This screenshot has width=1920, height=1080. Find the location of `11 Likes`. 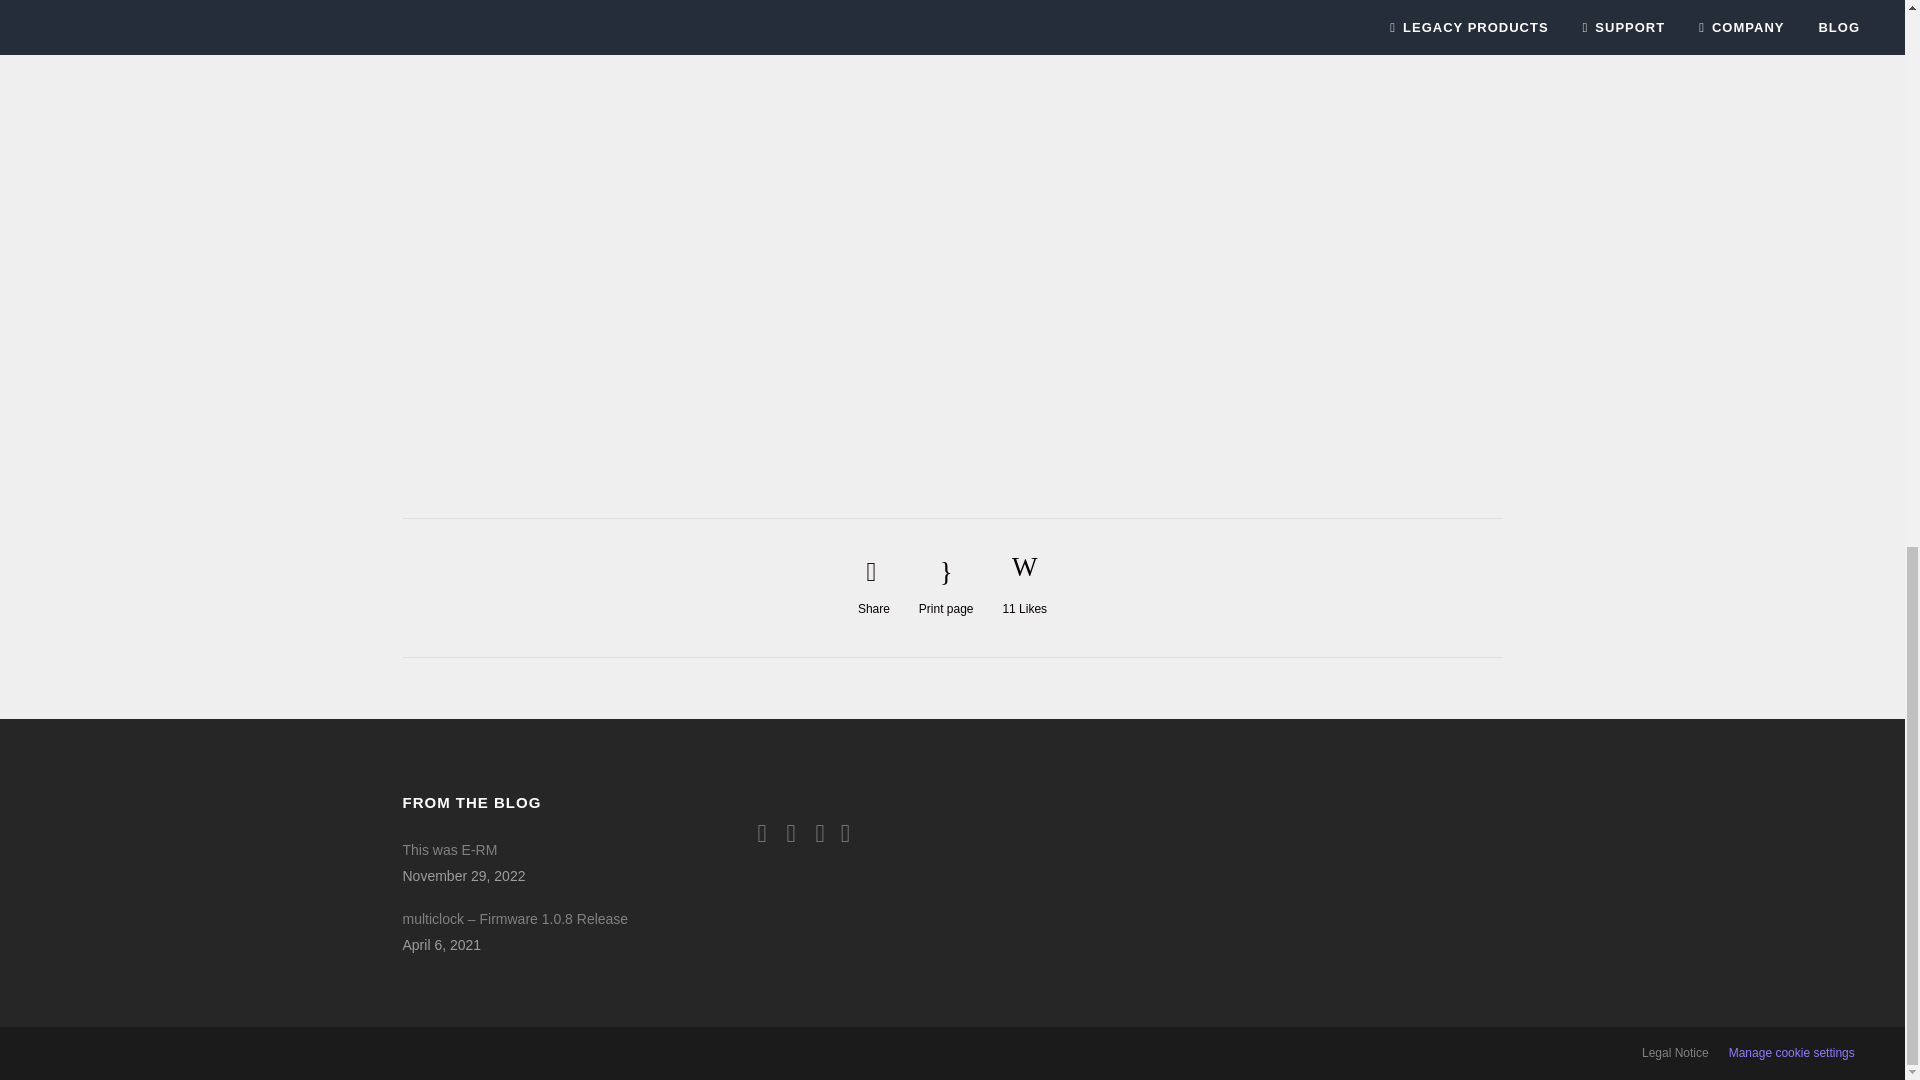

11 Likes is located at coordinates (1024, 588).